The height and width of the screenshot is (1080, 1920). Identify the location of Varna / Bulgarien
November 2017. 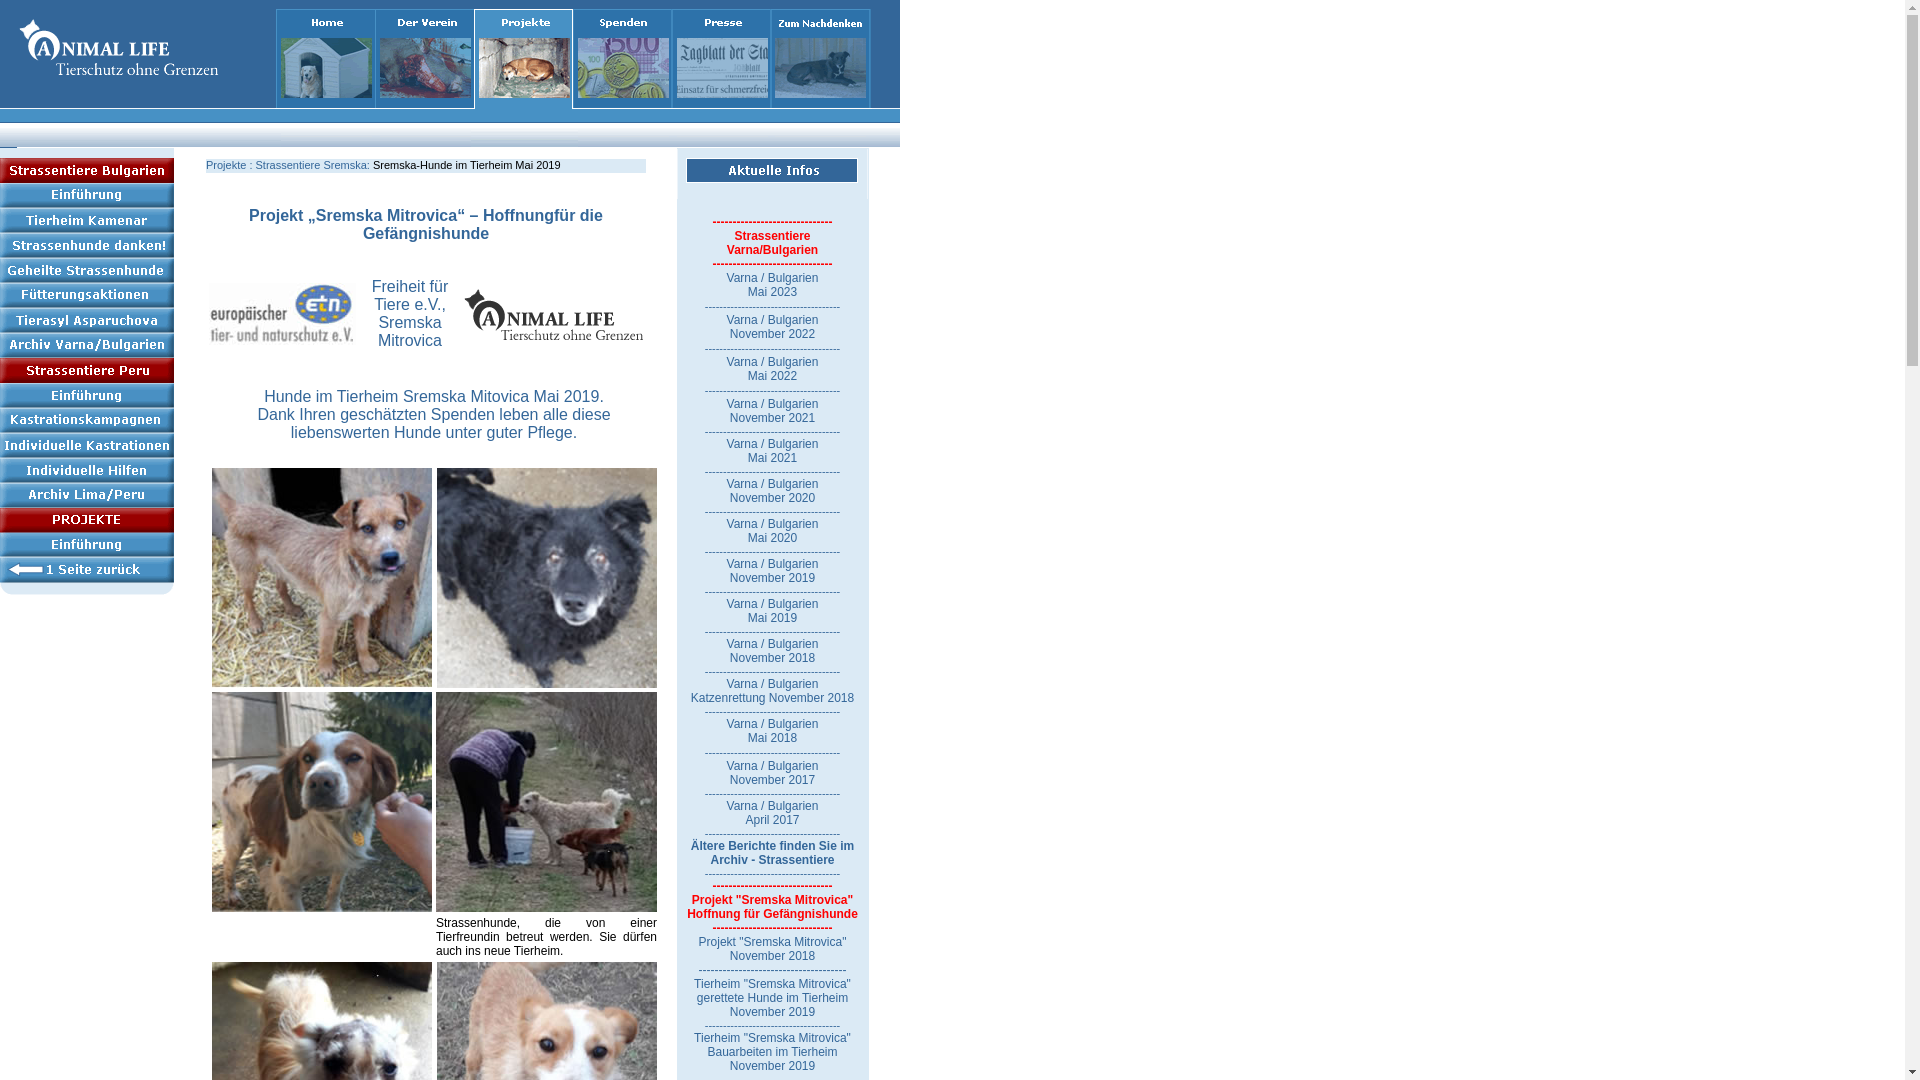
(773, 772).